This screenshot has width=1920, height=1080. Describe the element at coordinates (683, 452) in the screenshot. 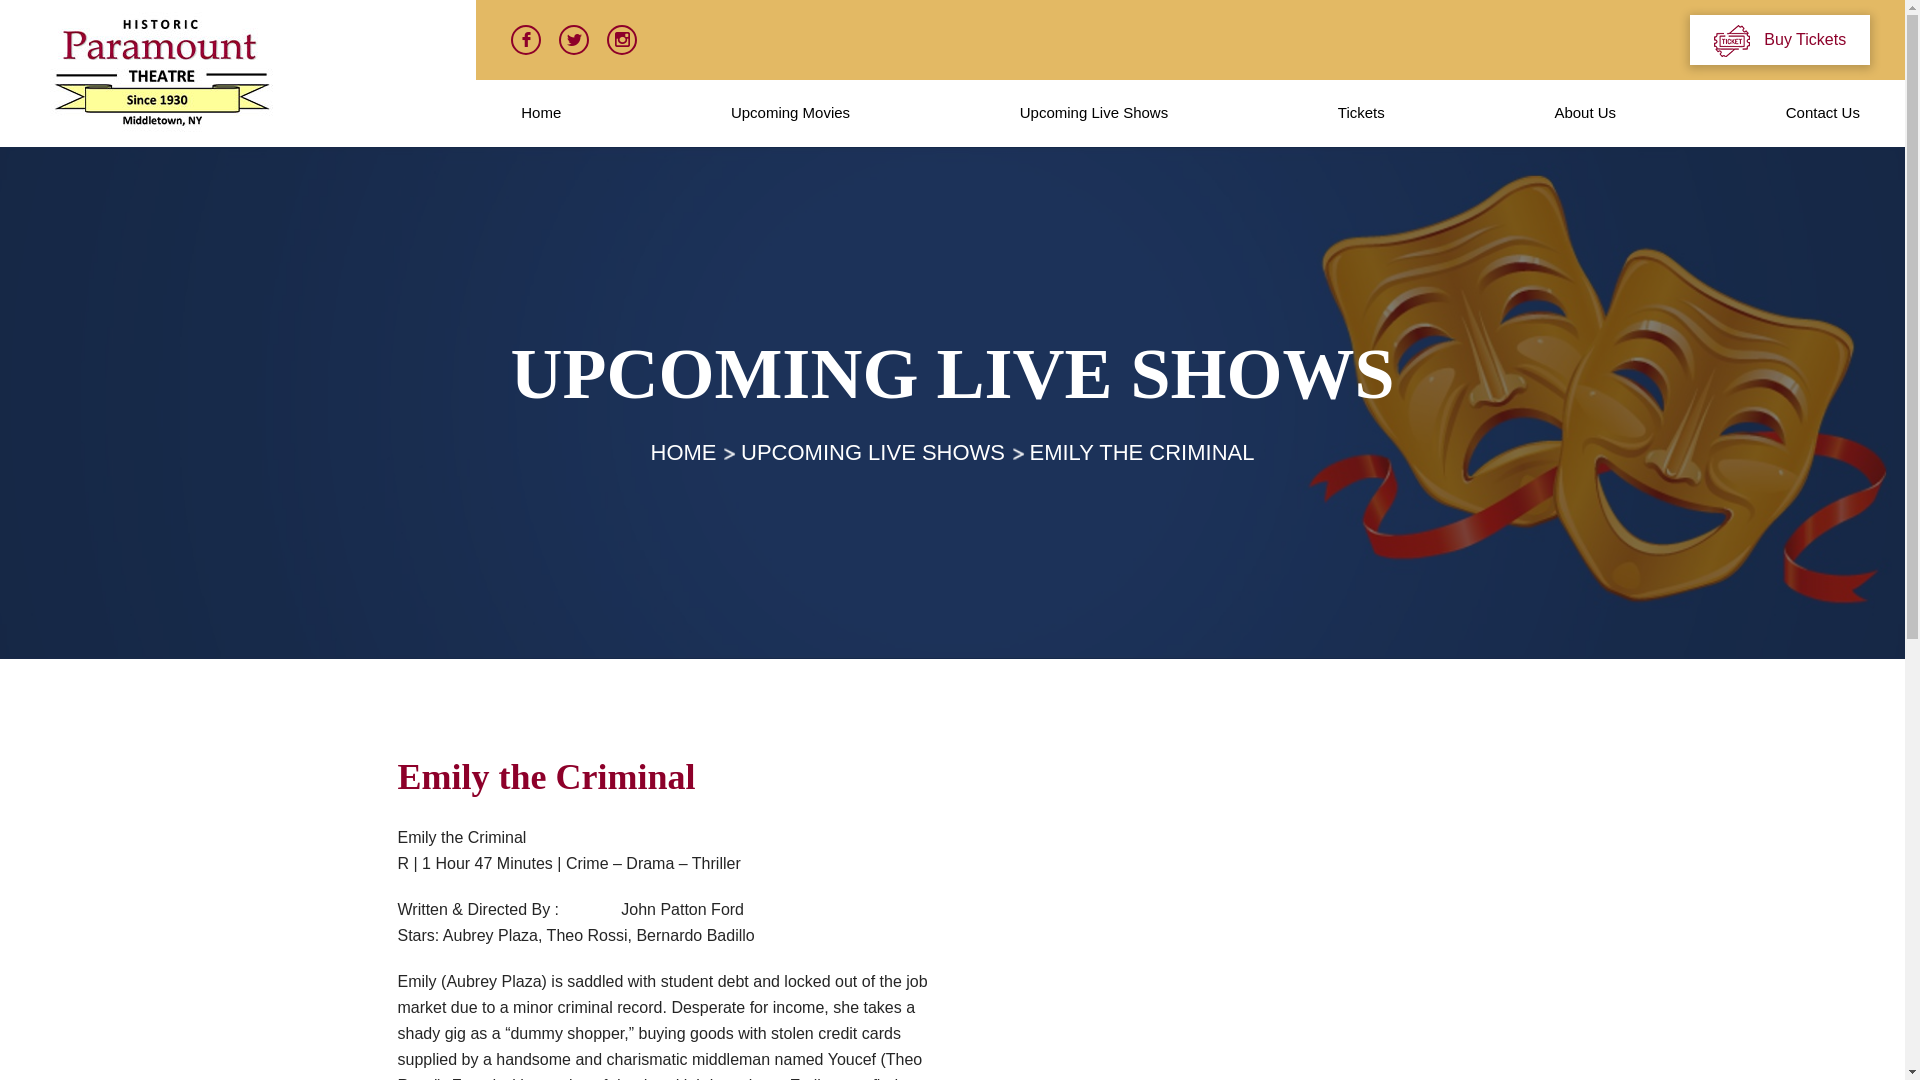

I see `HOME` at that location.